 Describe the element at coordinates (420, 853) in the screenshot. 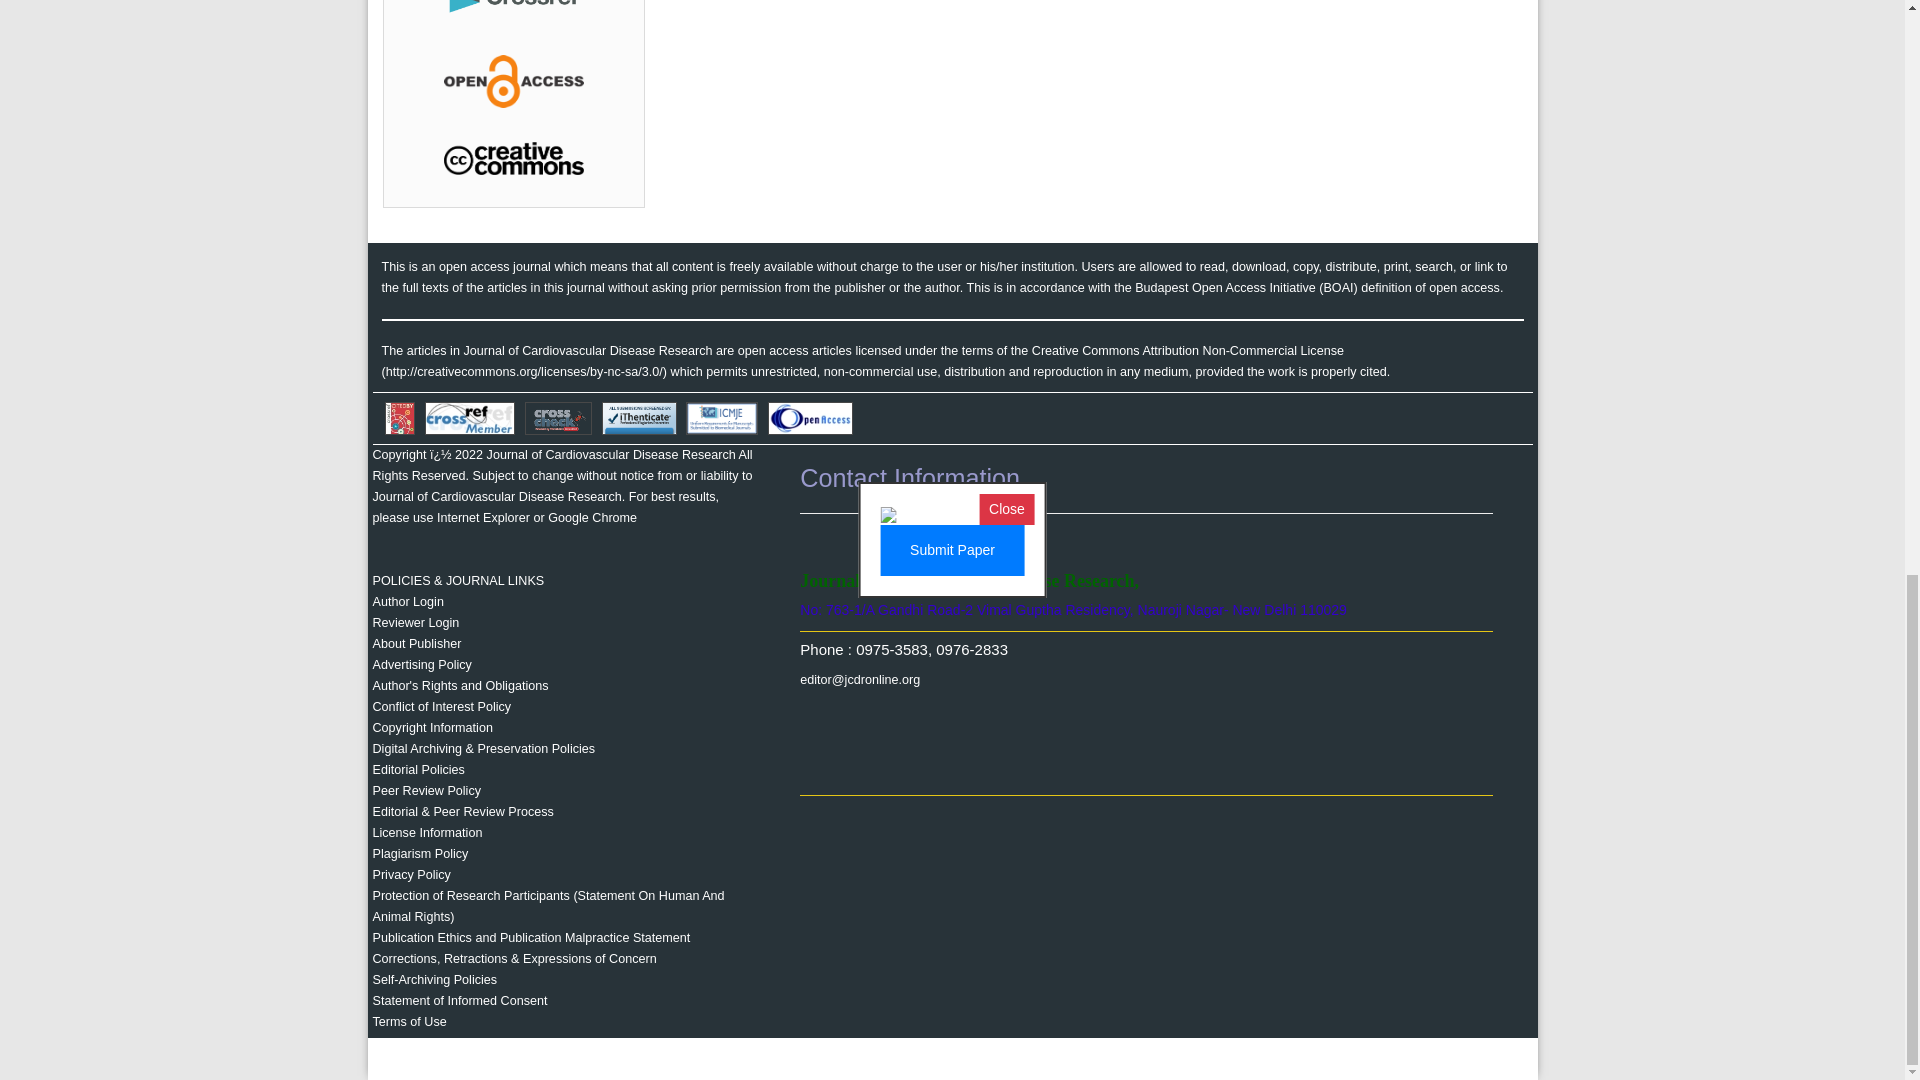

I see `Plagiarism Policy` at that location.